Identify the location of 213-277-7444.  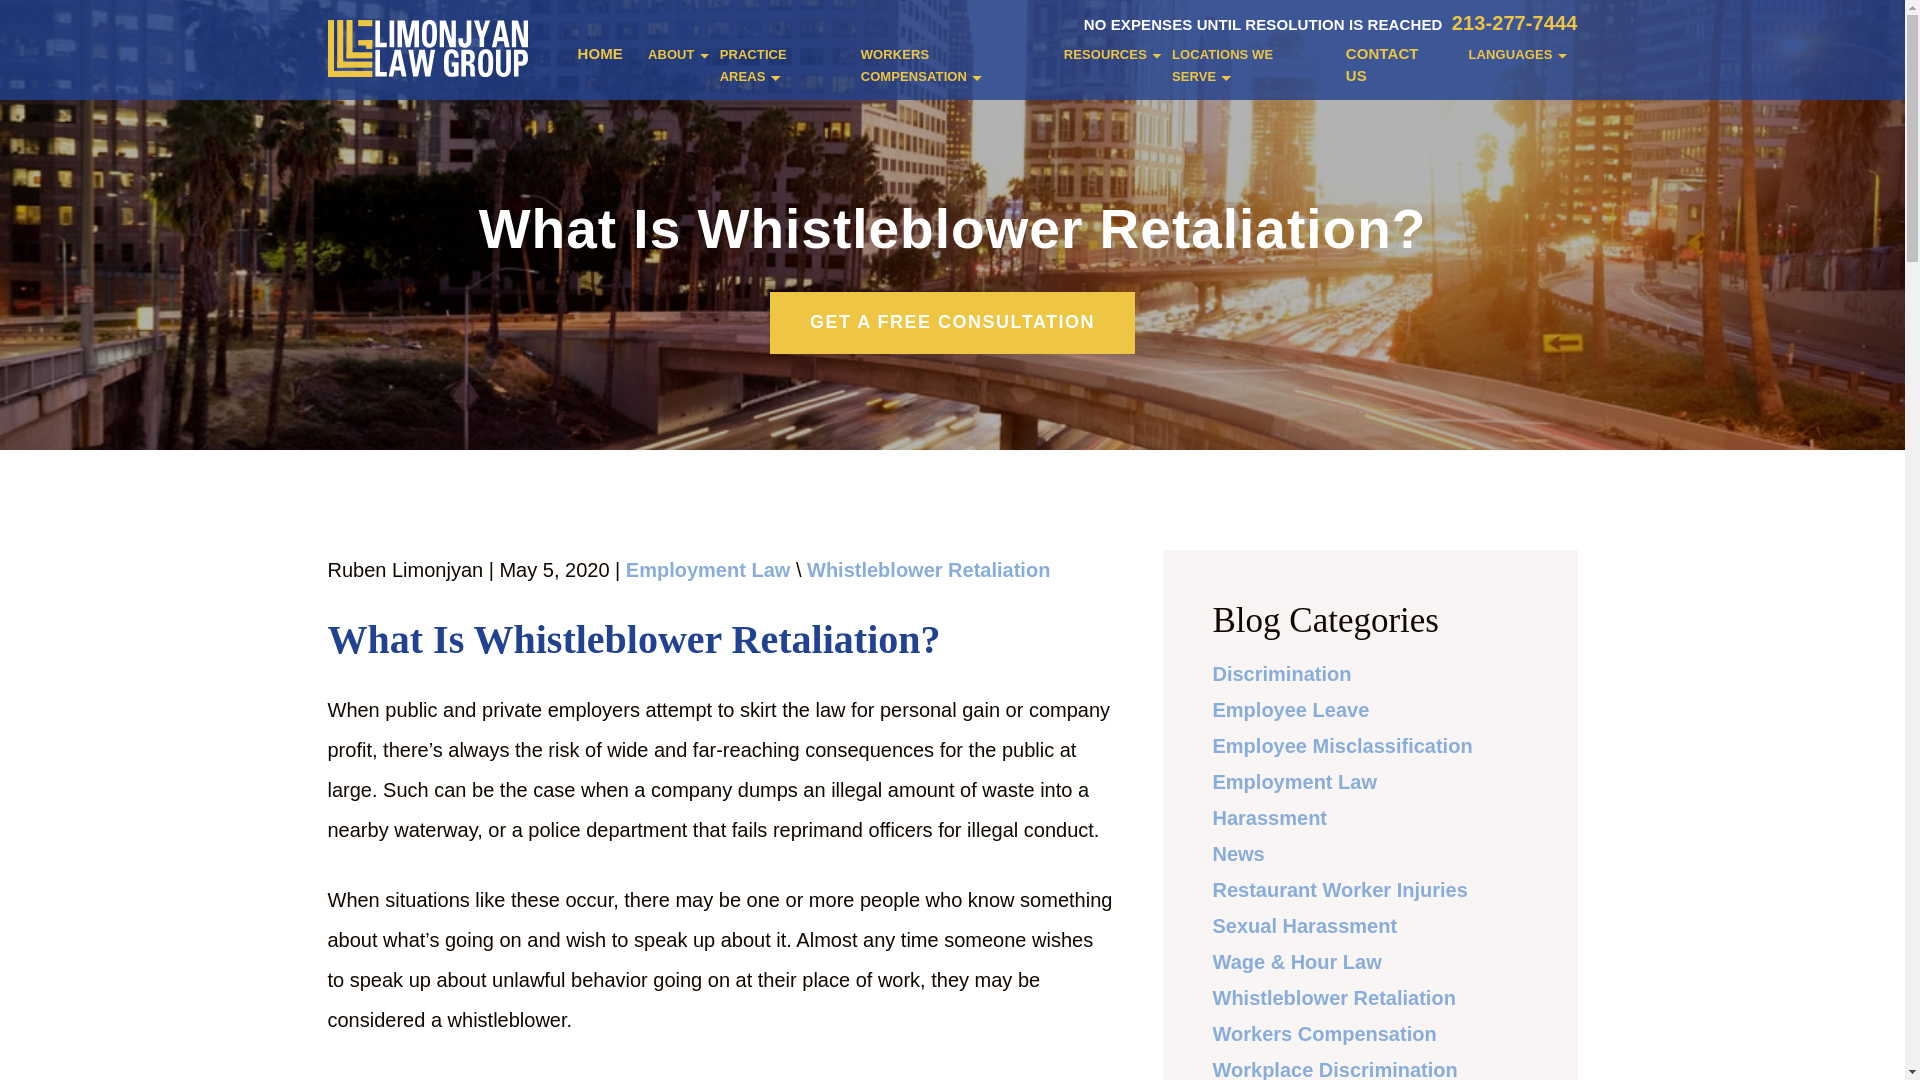
(1514, 22).